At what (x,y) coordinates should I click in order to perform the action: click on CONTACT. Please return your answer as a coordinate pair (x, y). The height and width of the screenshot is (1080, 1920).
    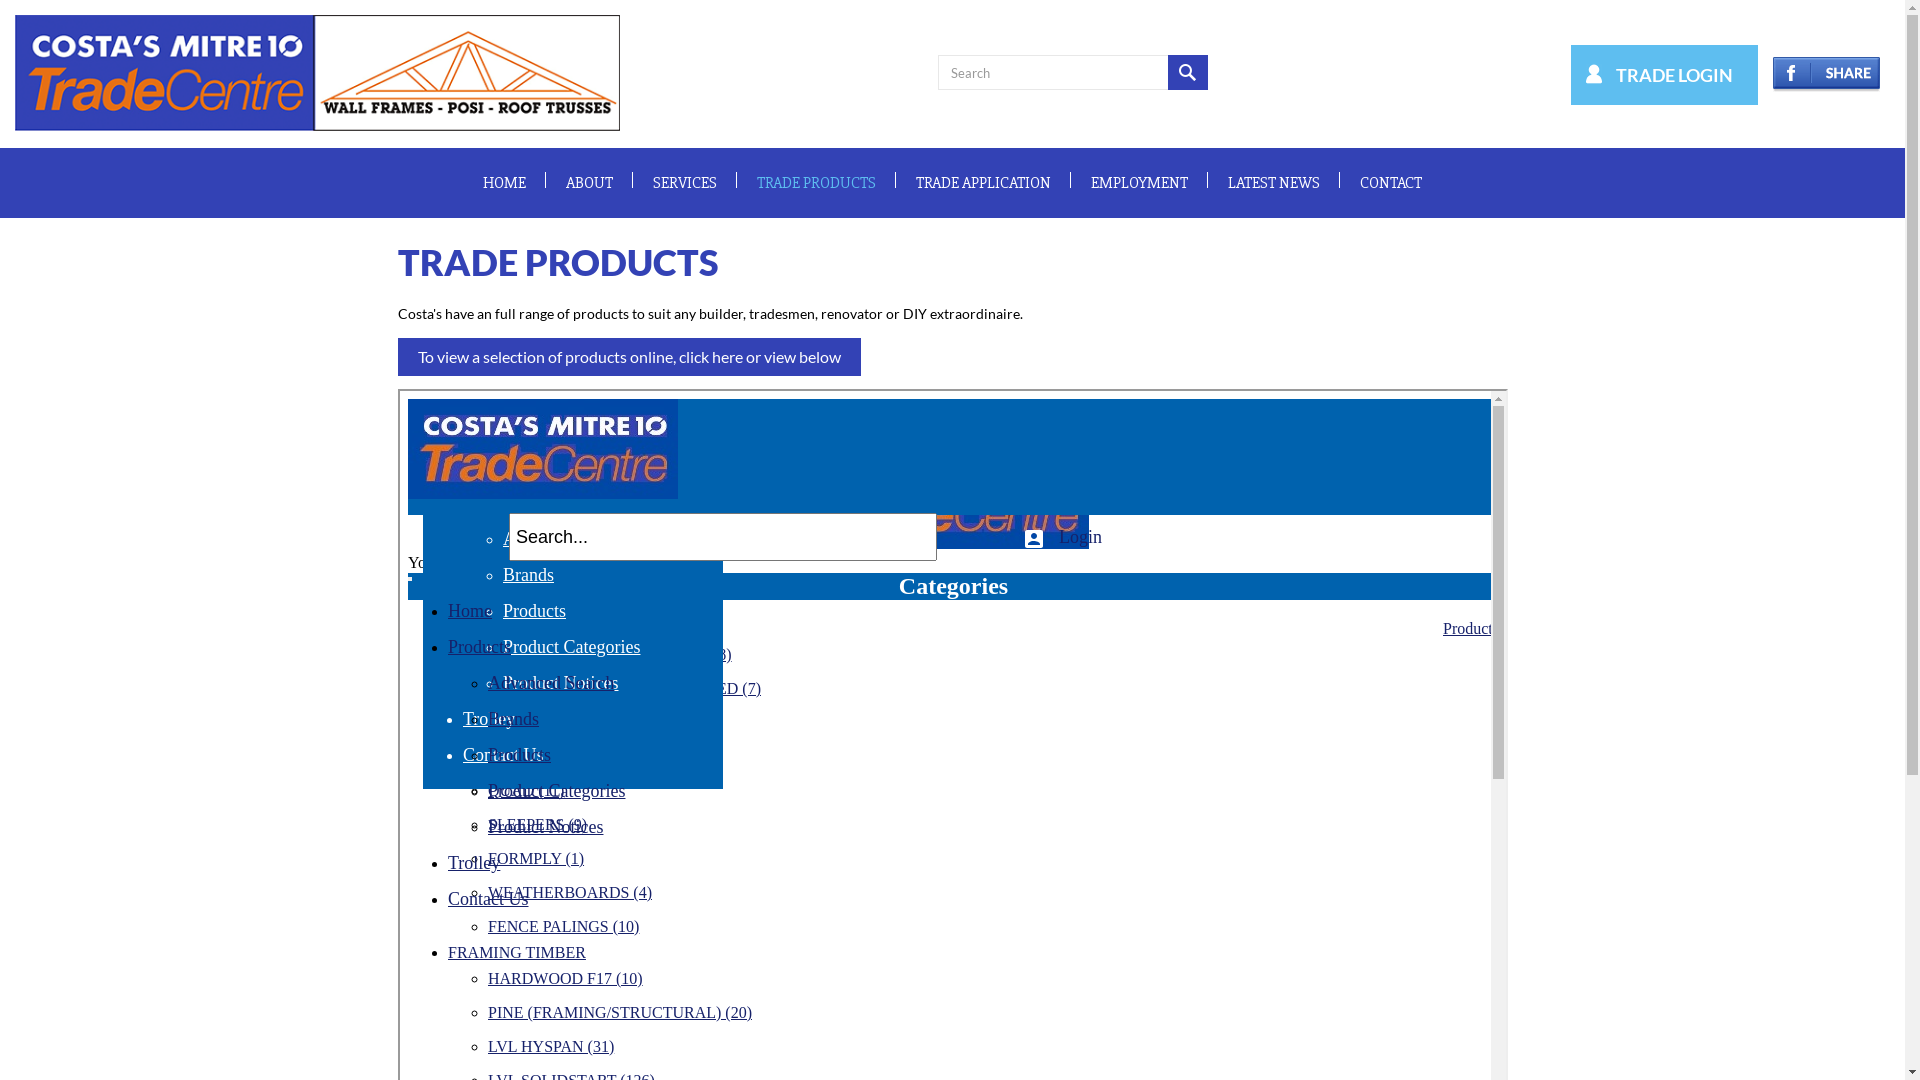
    Looking at the image, I should click on (1391, 183).